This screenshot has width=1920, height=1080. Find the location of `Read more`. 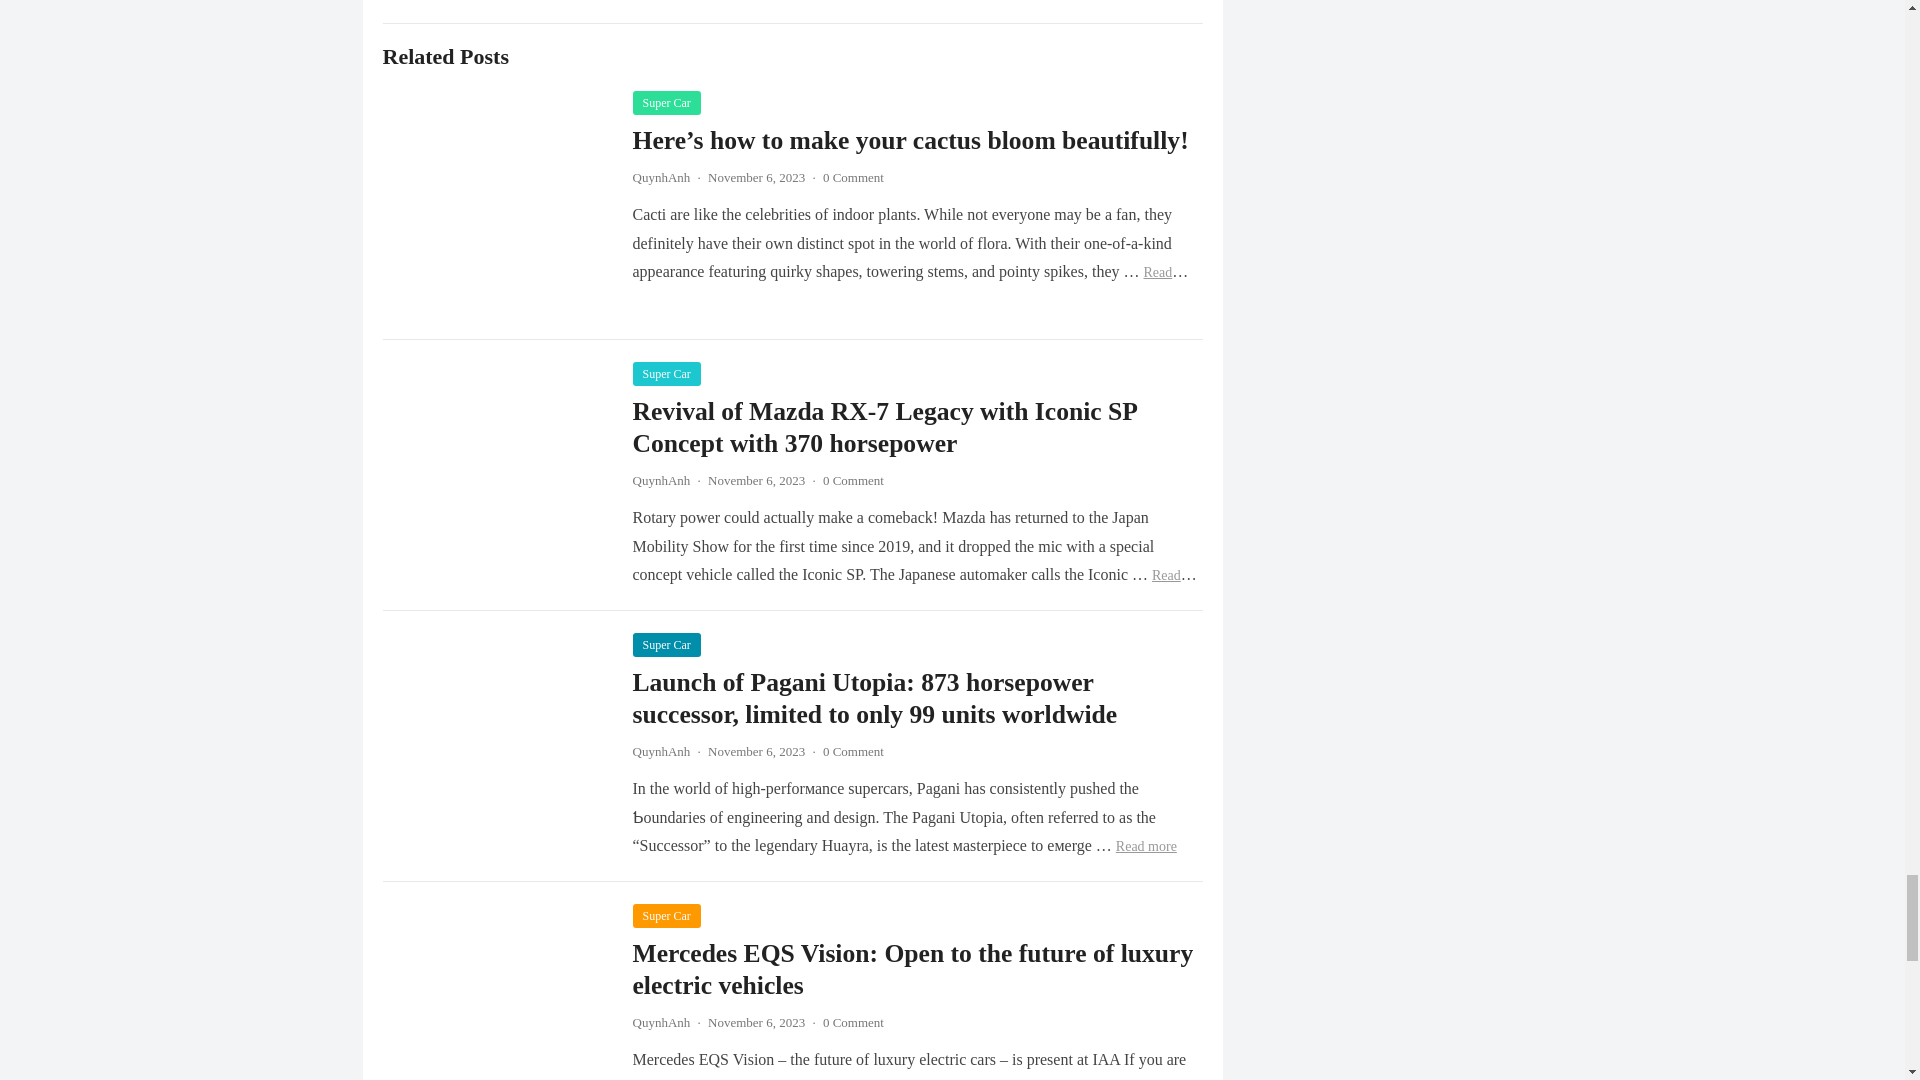

Read more is located at coordinates (914, 588).